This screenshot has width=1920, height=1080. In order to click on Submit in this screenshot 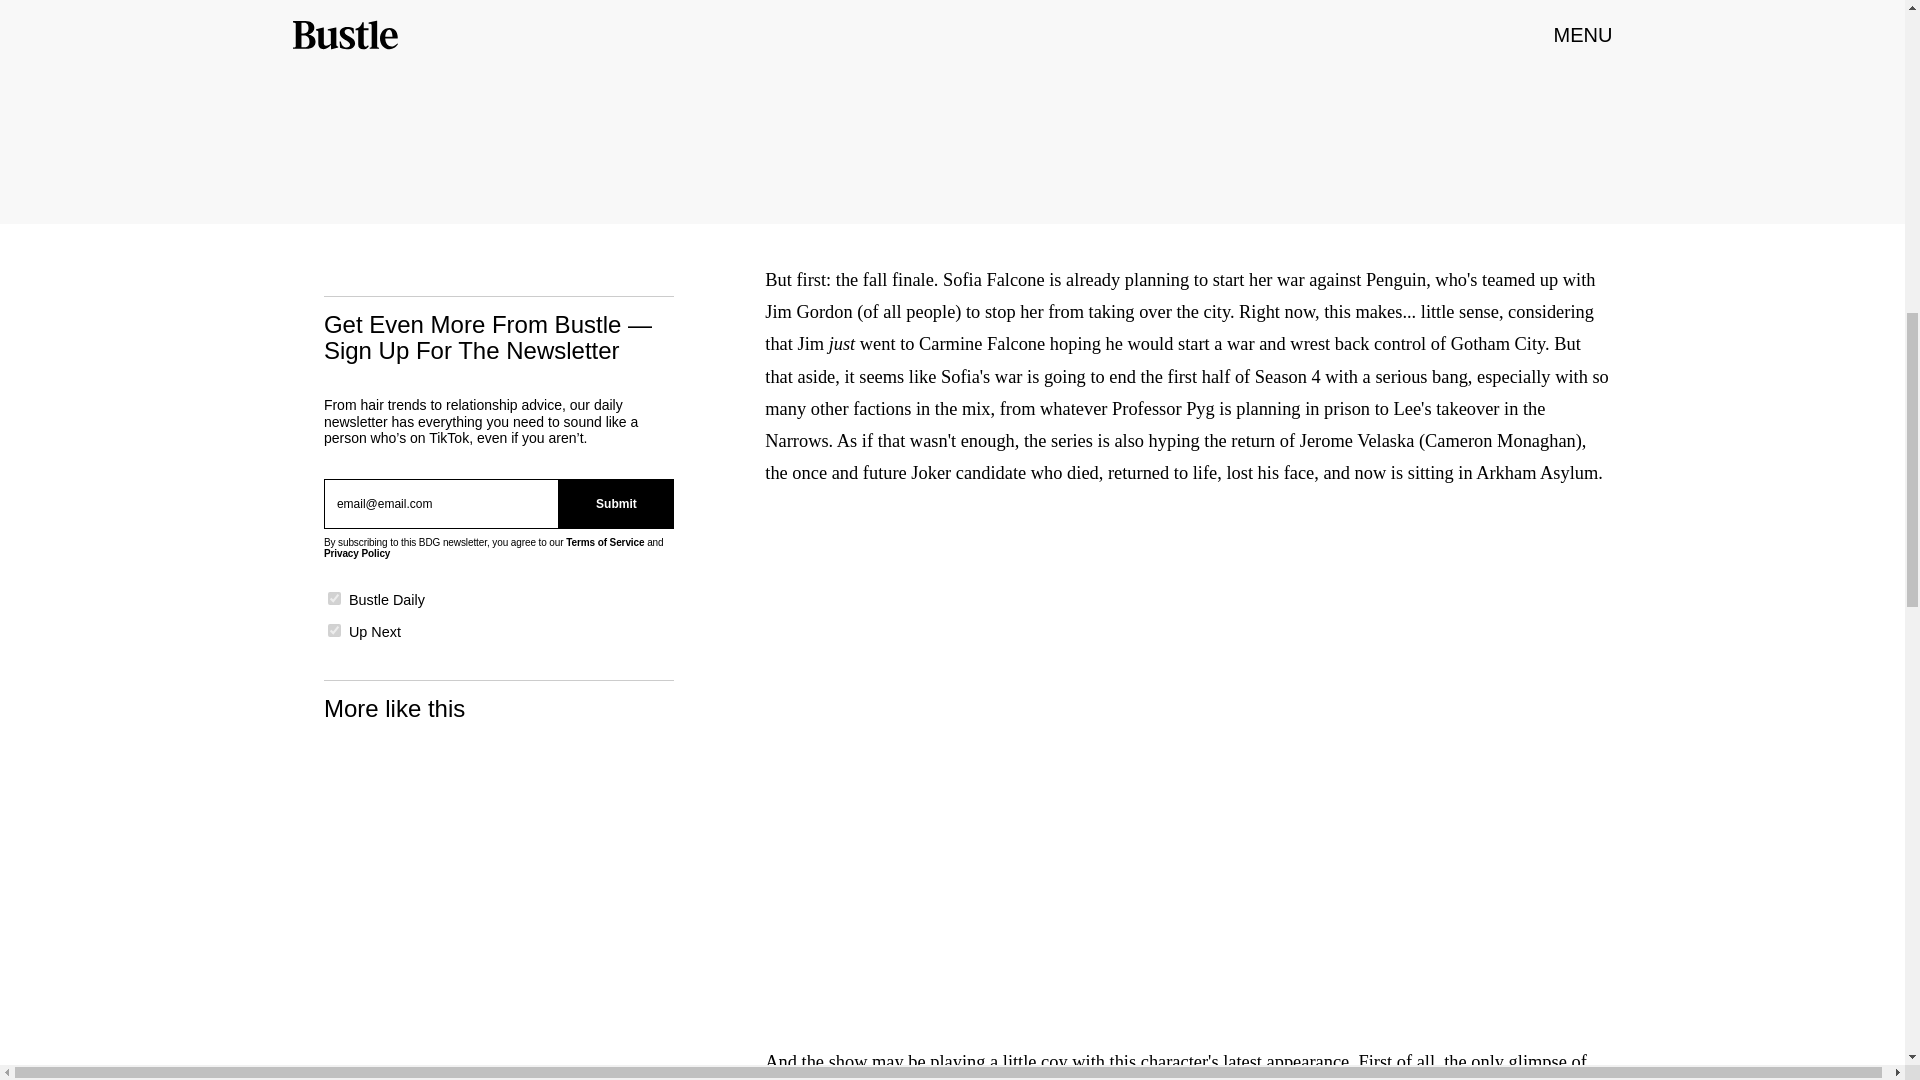, I will do `click(616, 504)`.